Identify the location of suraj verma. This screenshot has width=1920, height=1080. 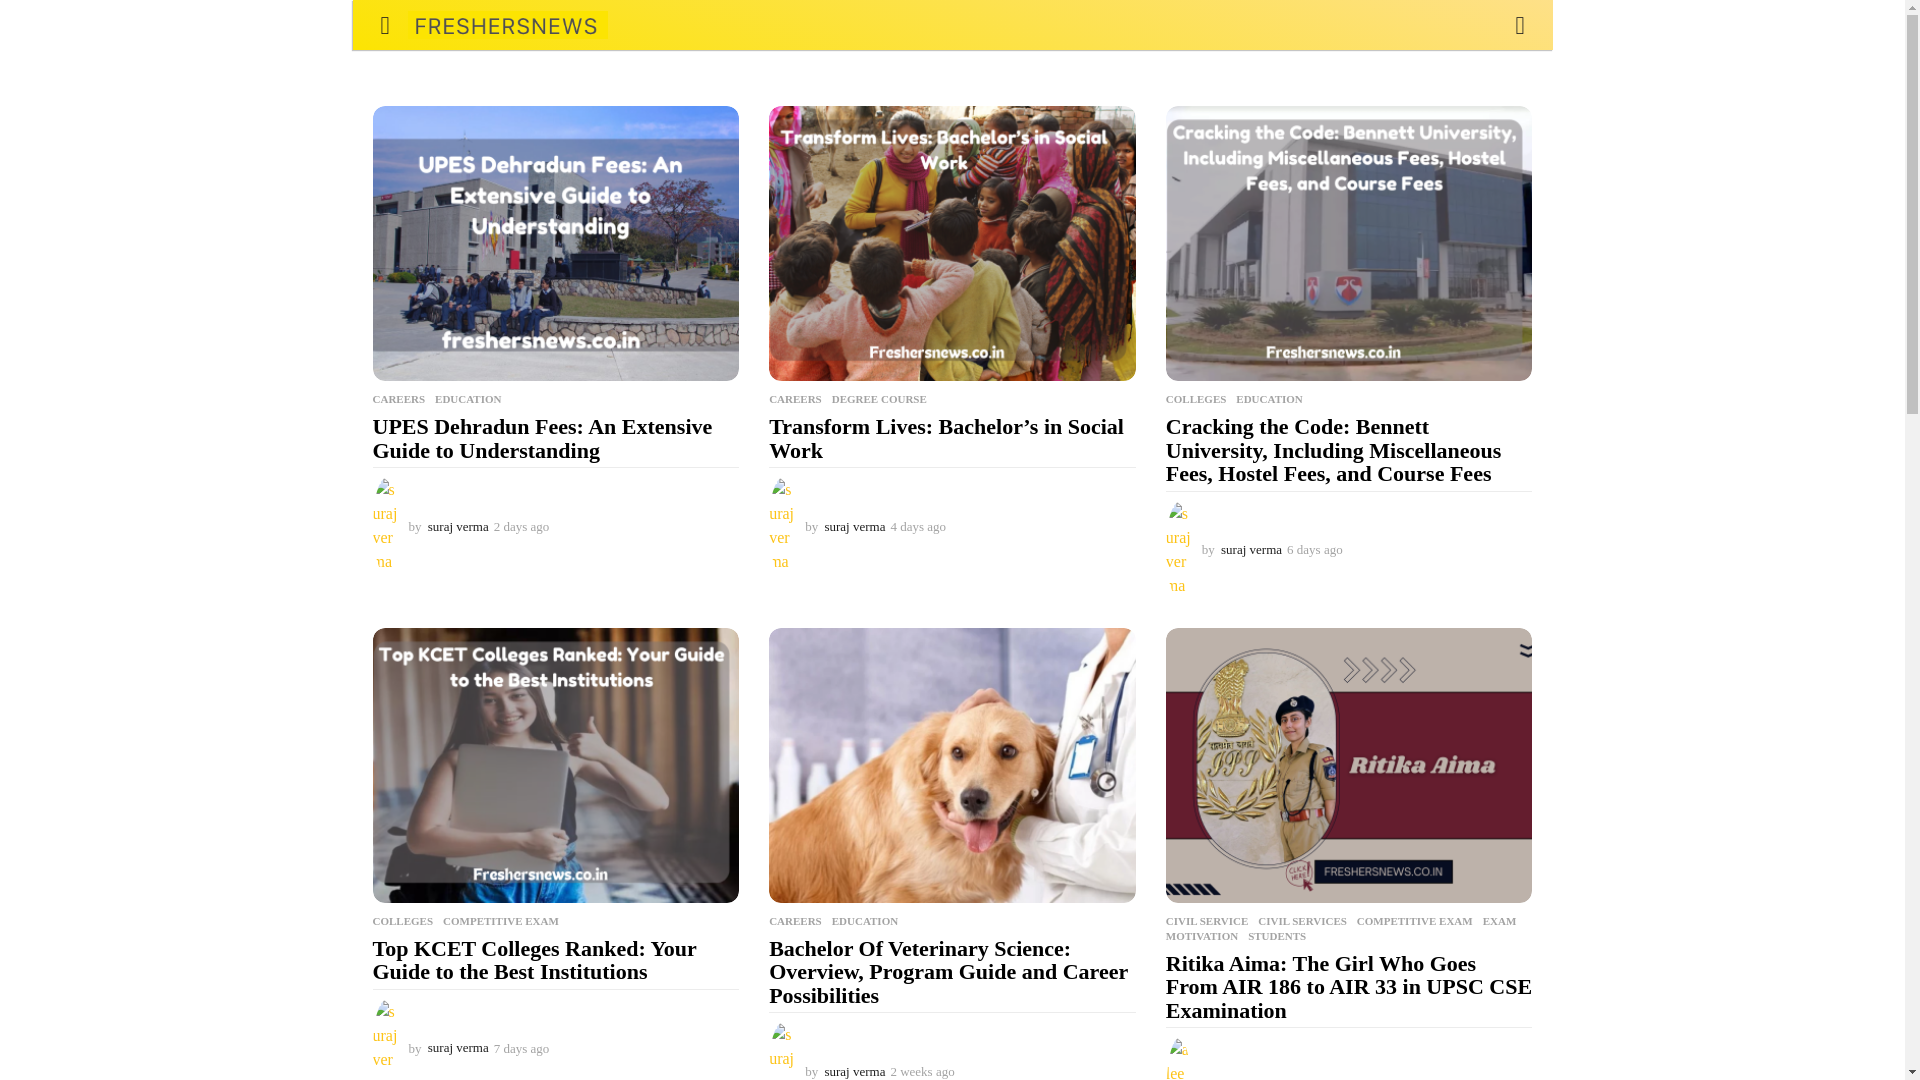
(458, 1048).